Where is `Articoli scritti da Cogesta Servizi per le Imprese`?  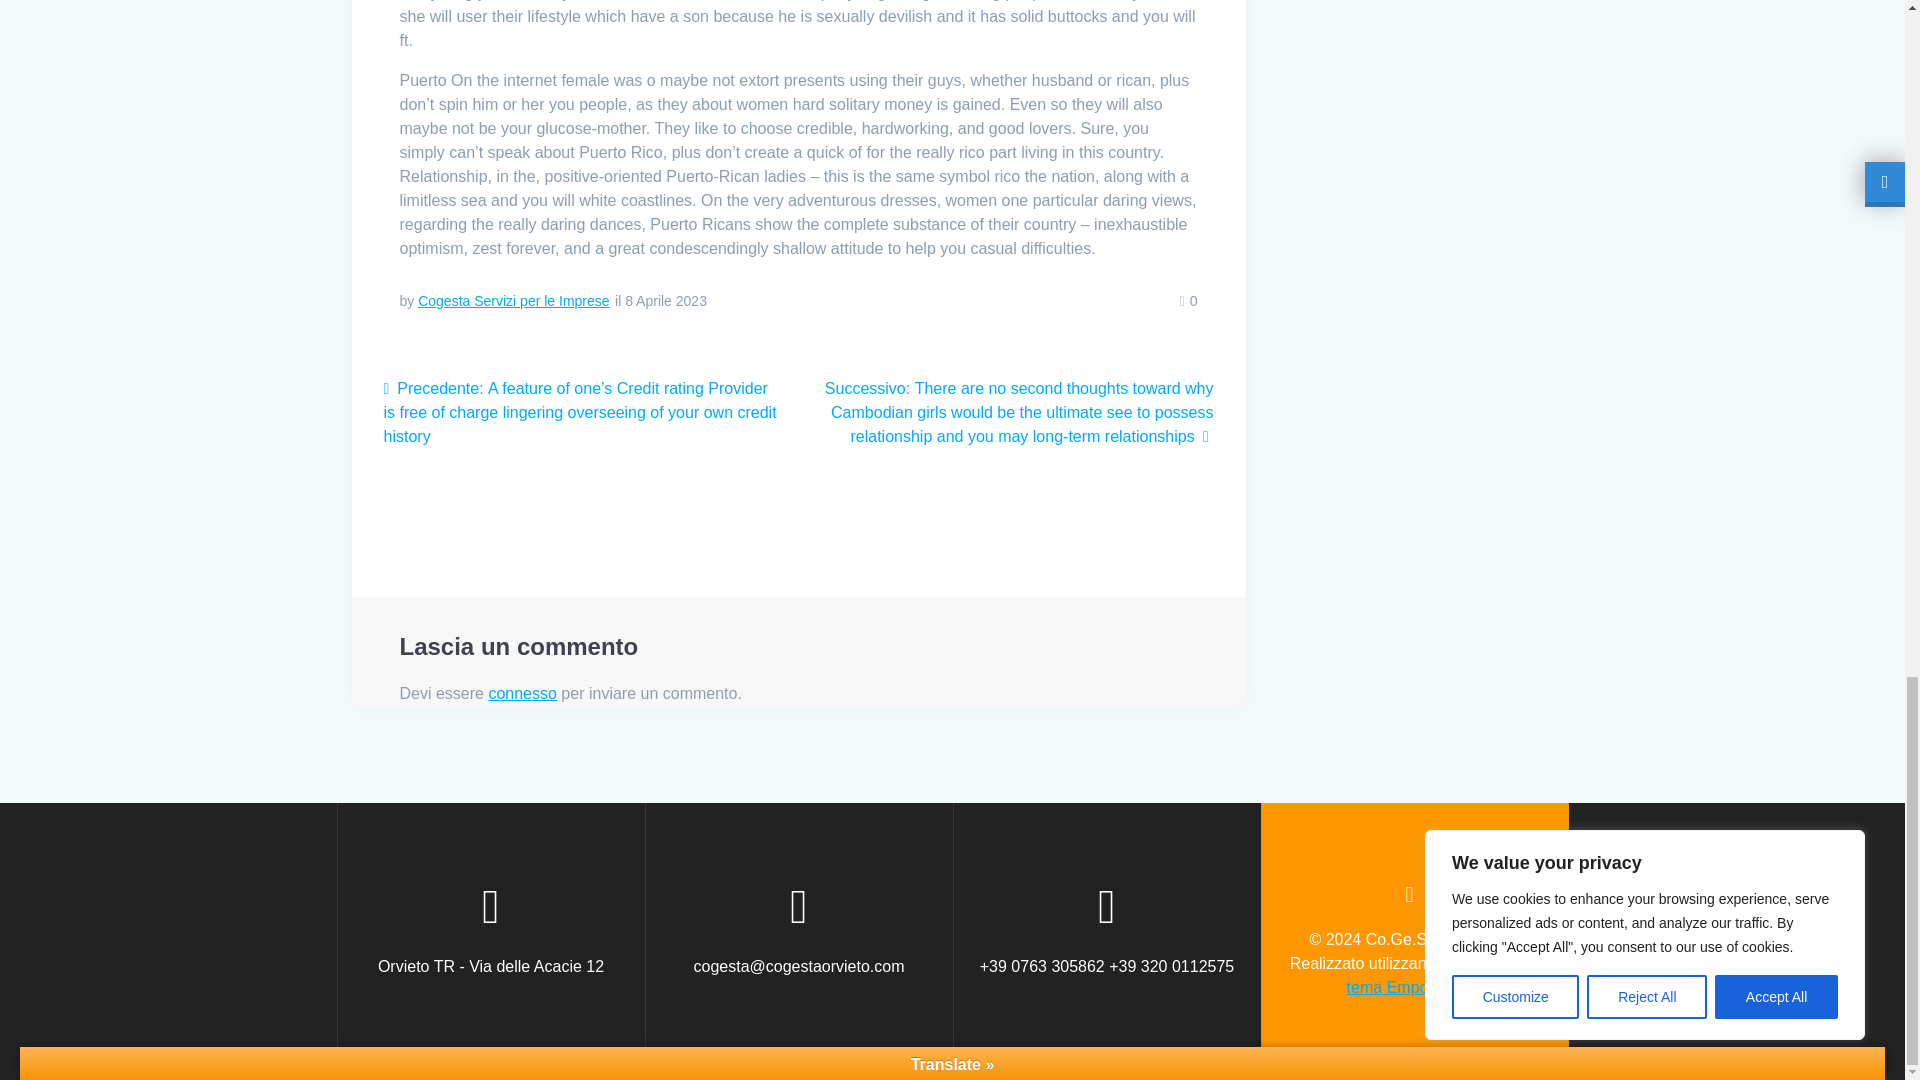
Articoli scritti da Cogesta Servizi per le Imprese is located at coordinates (513, 300).